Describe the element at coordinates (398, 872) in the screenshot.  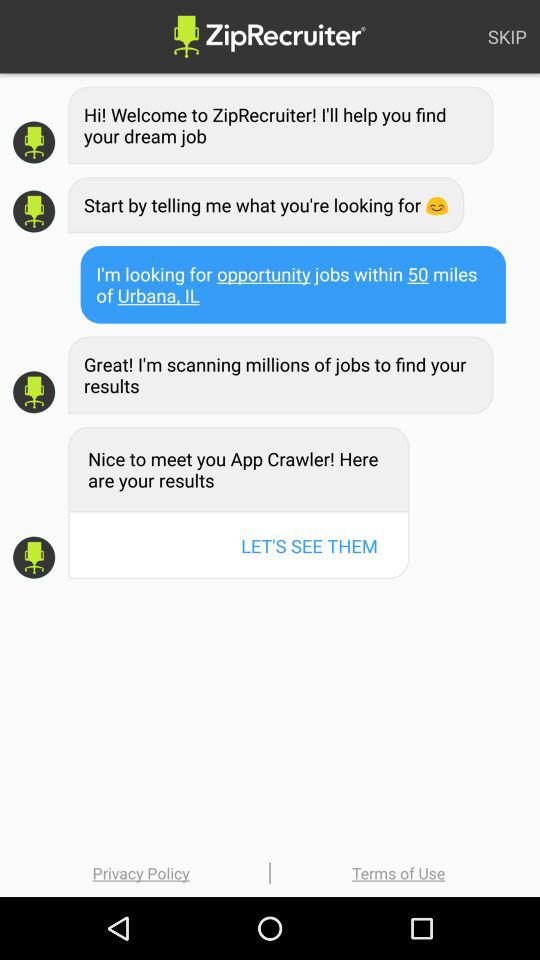
I see `tap the icon below the let s see icon` at that location.